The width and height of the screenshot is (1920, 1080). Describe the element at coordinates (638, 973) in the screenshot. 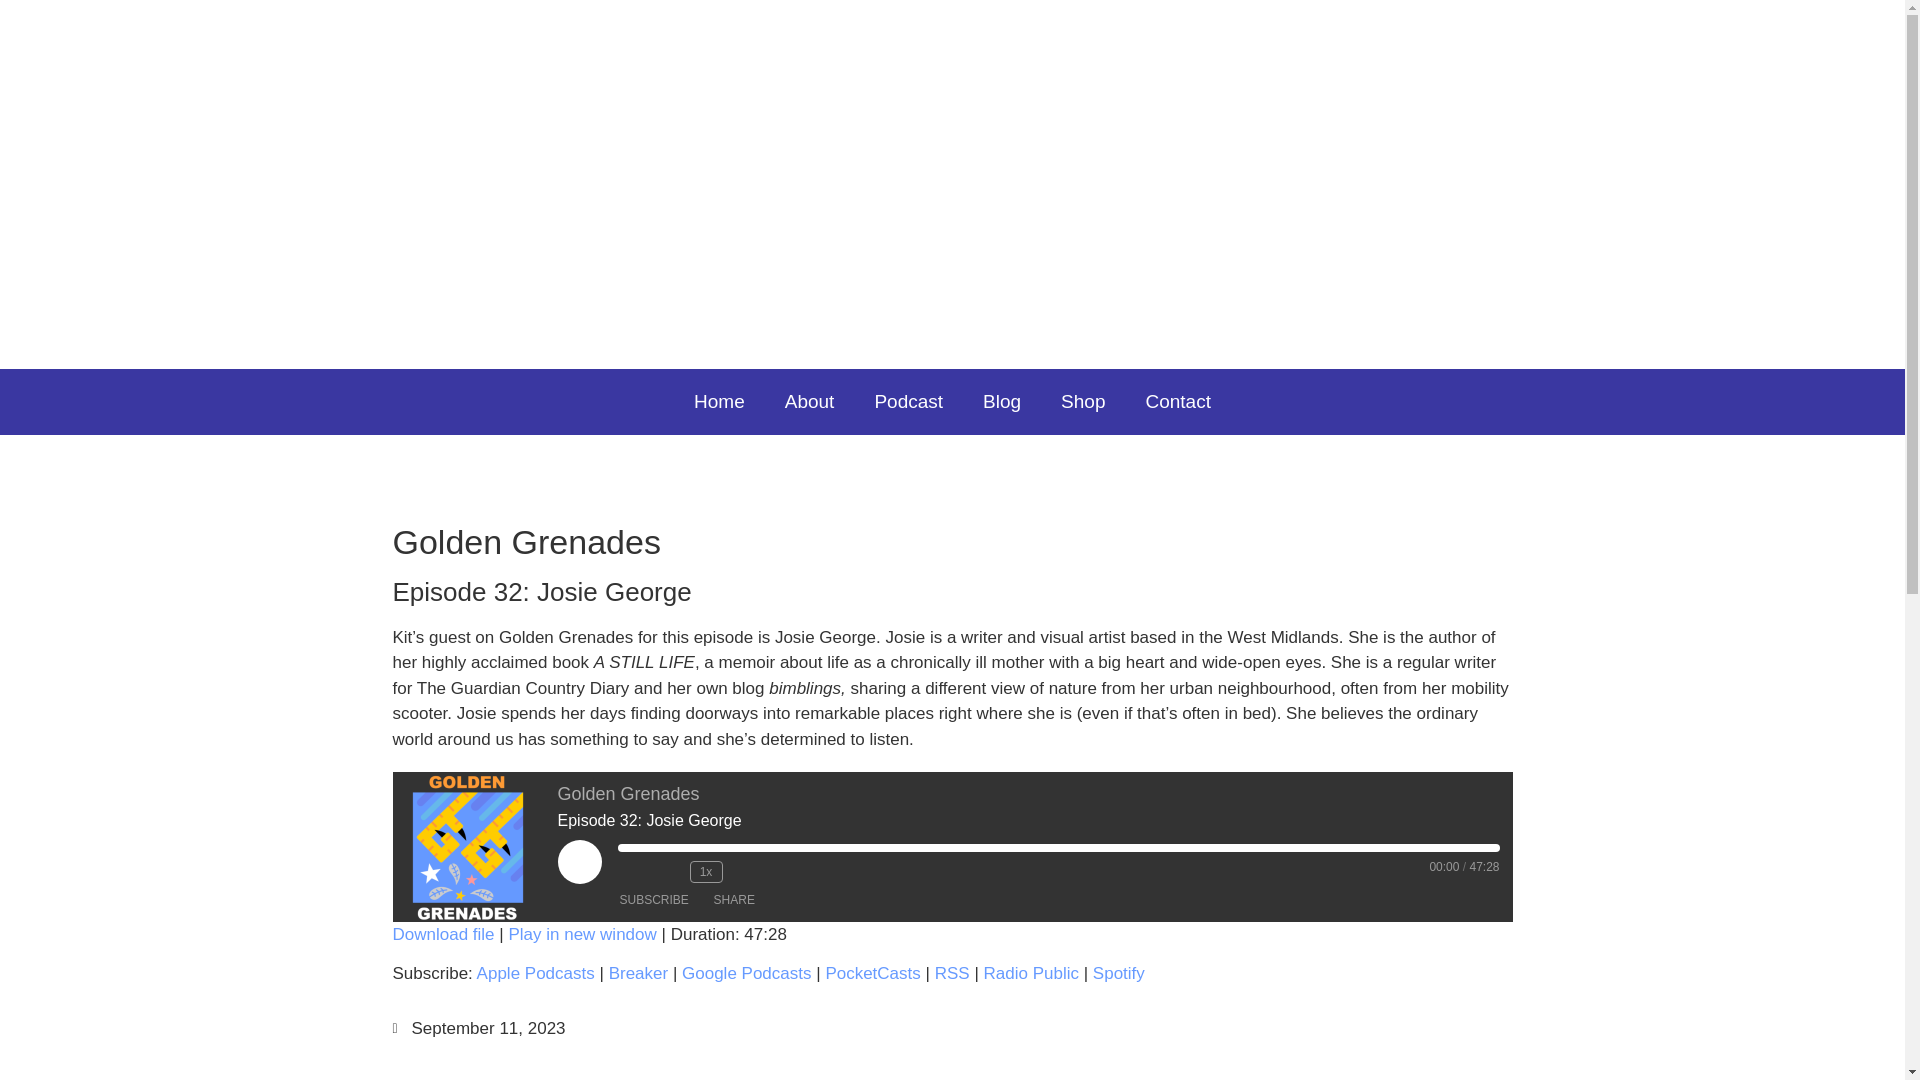

I see `Breaker` at that location.